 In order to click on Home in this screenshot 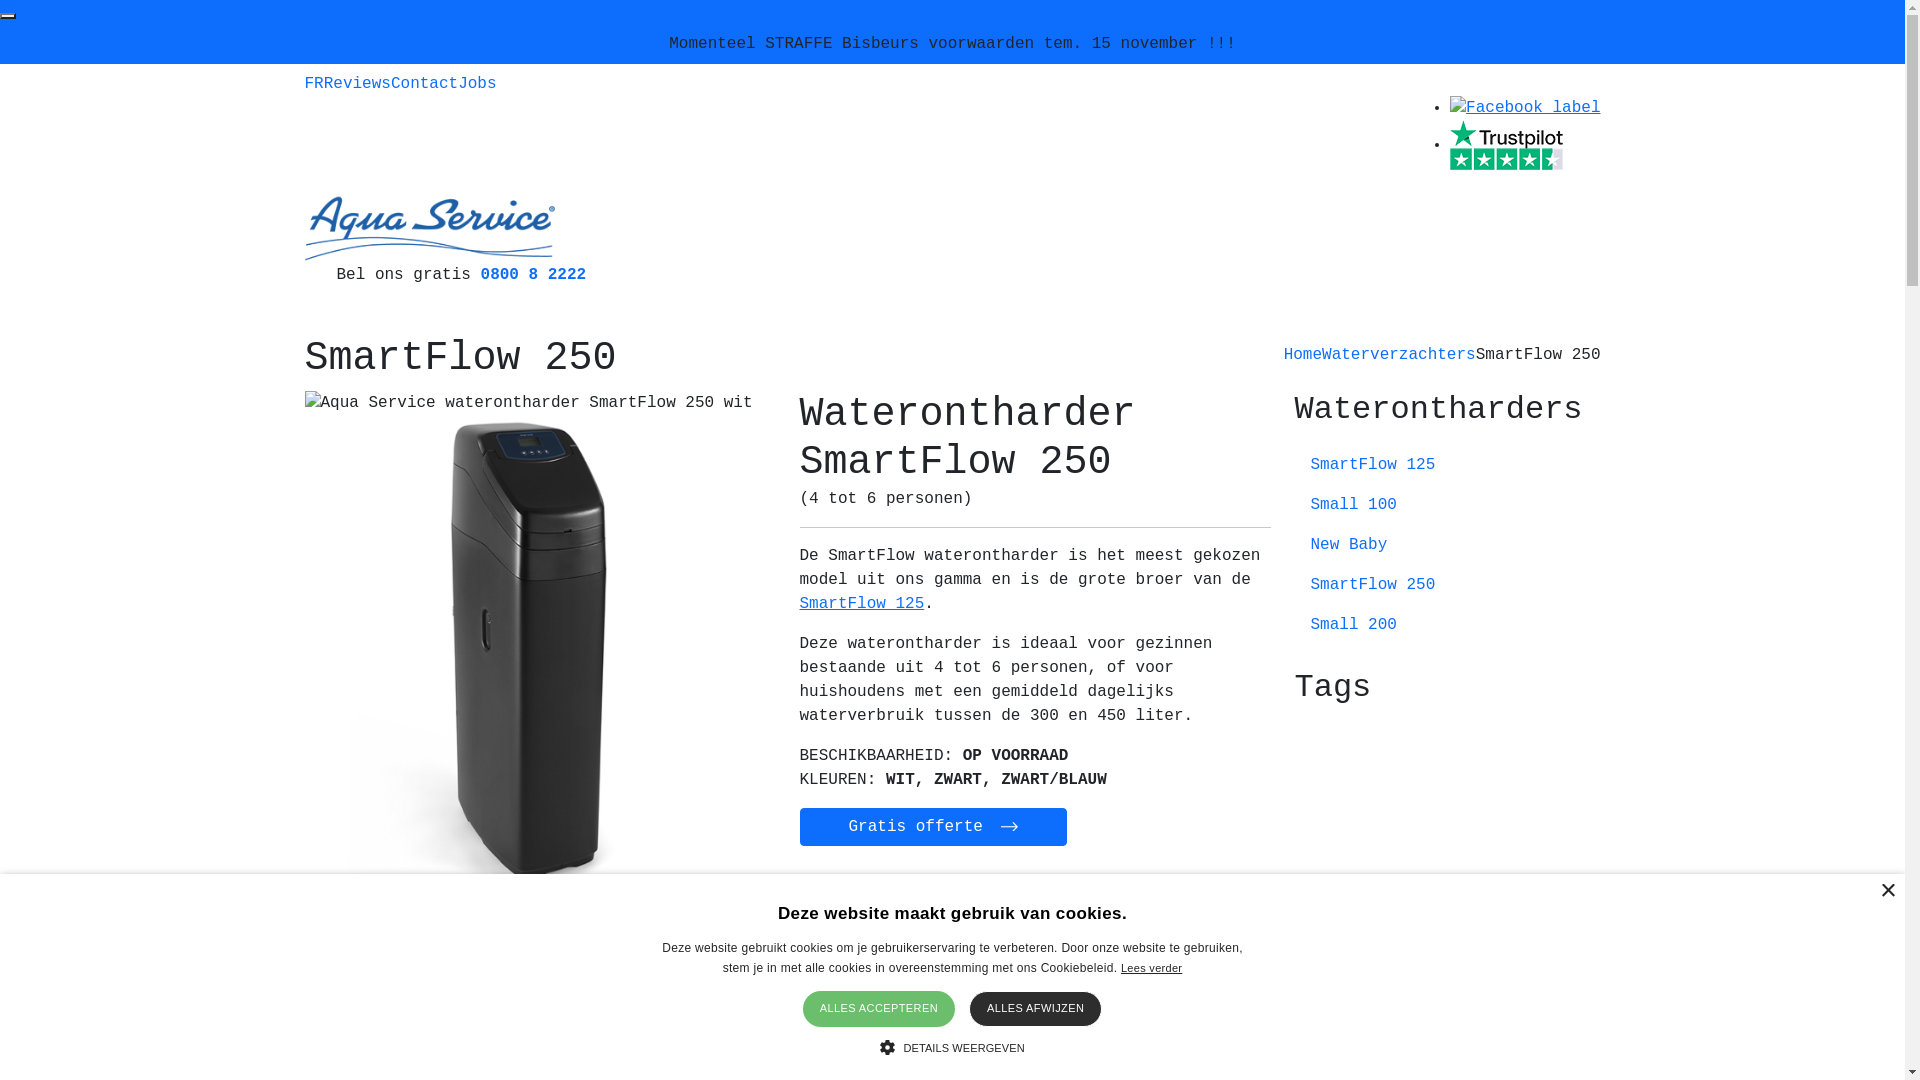, I will do `click(1303, 355)`.